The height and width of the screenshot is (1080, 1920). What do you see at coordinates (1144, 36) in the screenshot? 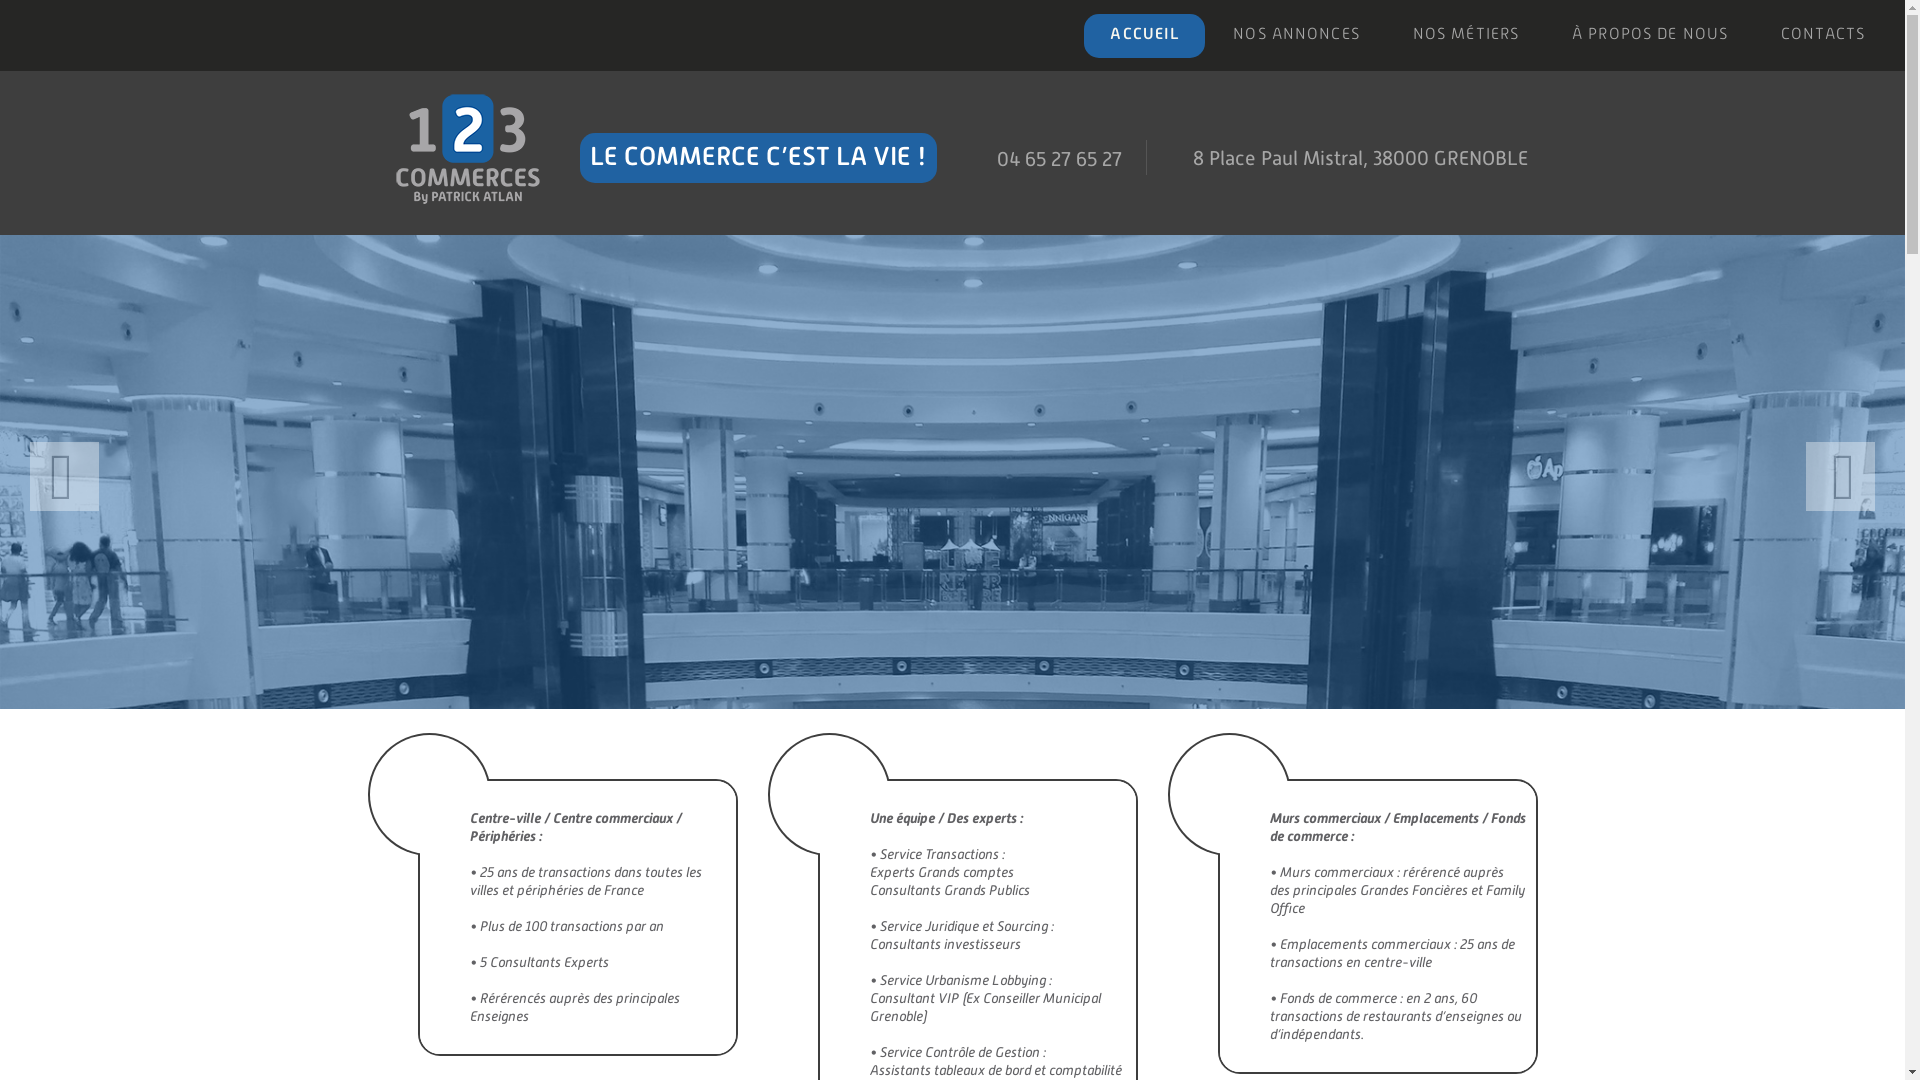
I see `ACCUEIL` at bounding box center [1144, 36].